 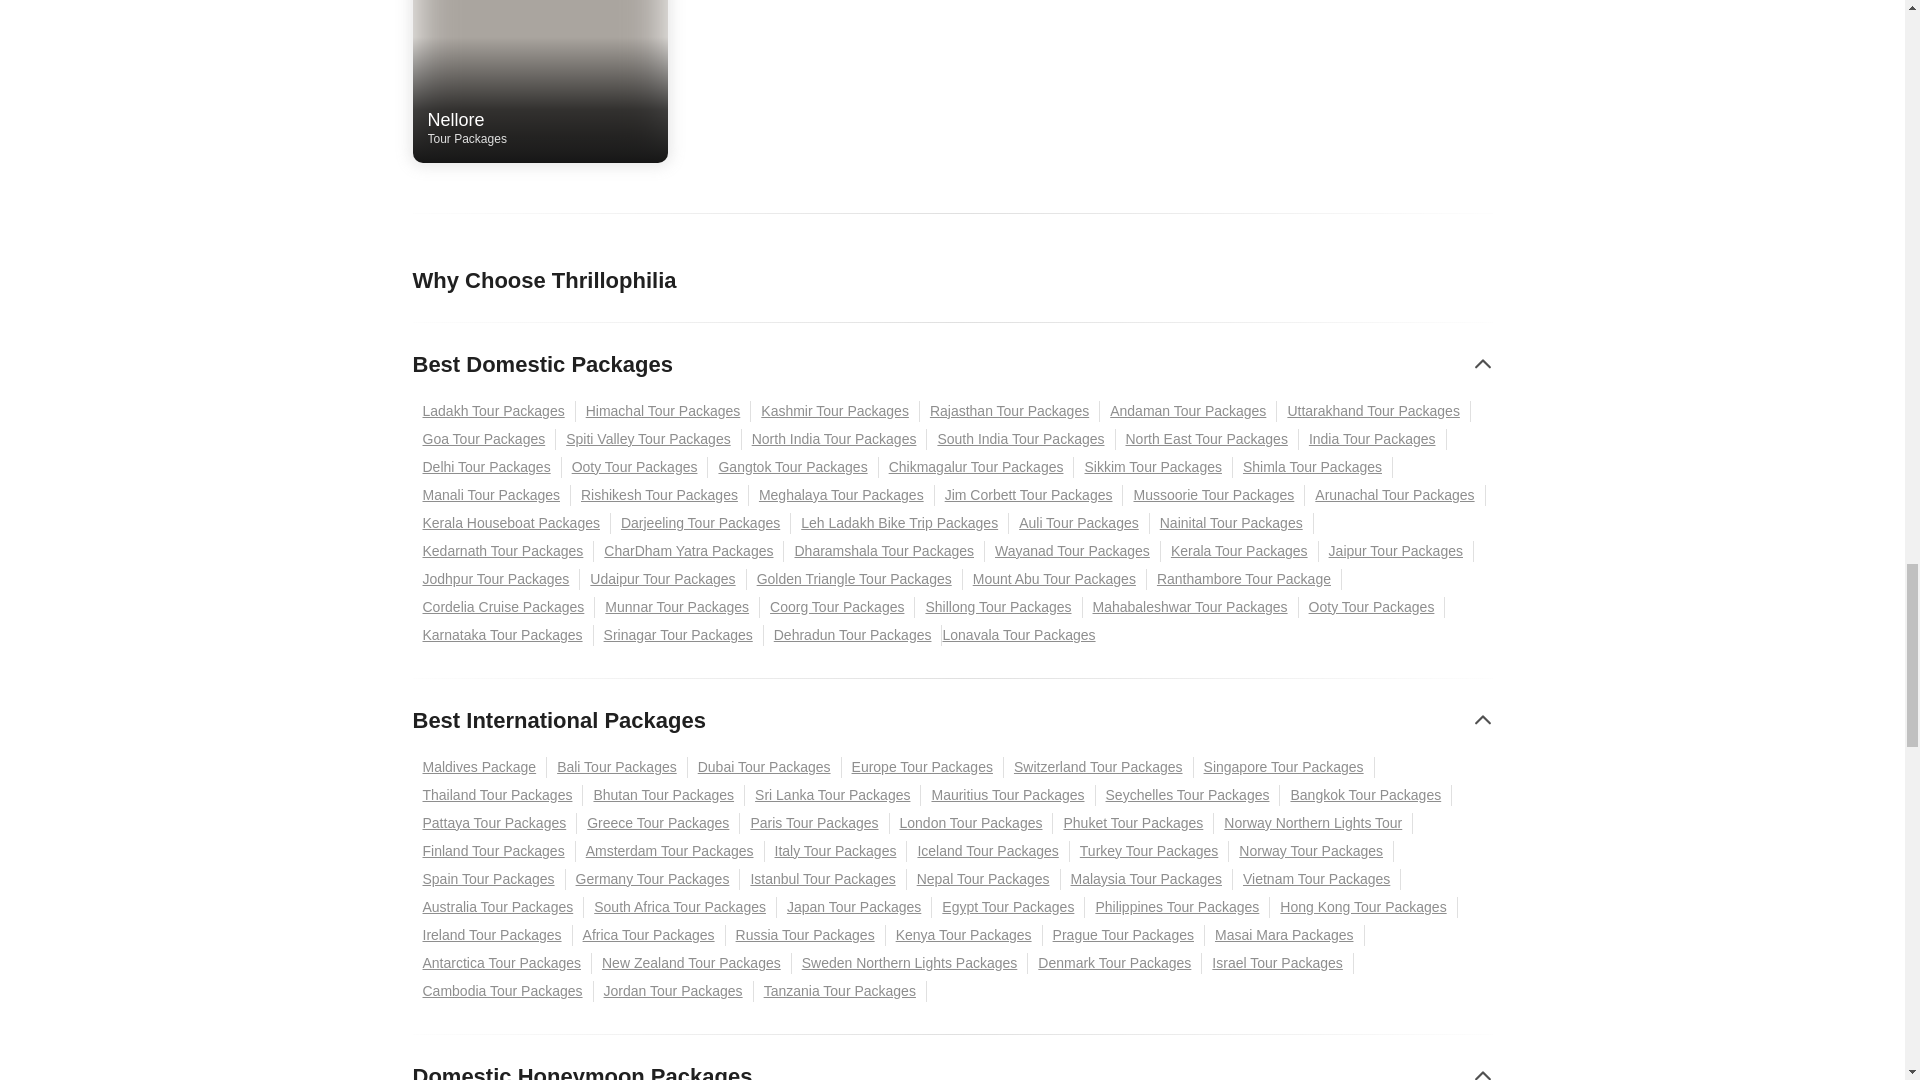 I want to click on Delhi Tour Packages, so click(x=486, y=467).